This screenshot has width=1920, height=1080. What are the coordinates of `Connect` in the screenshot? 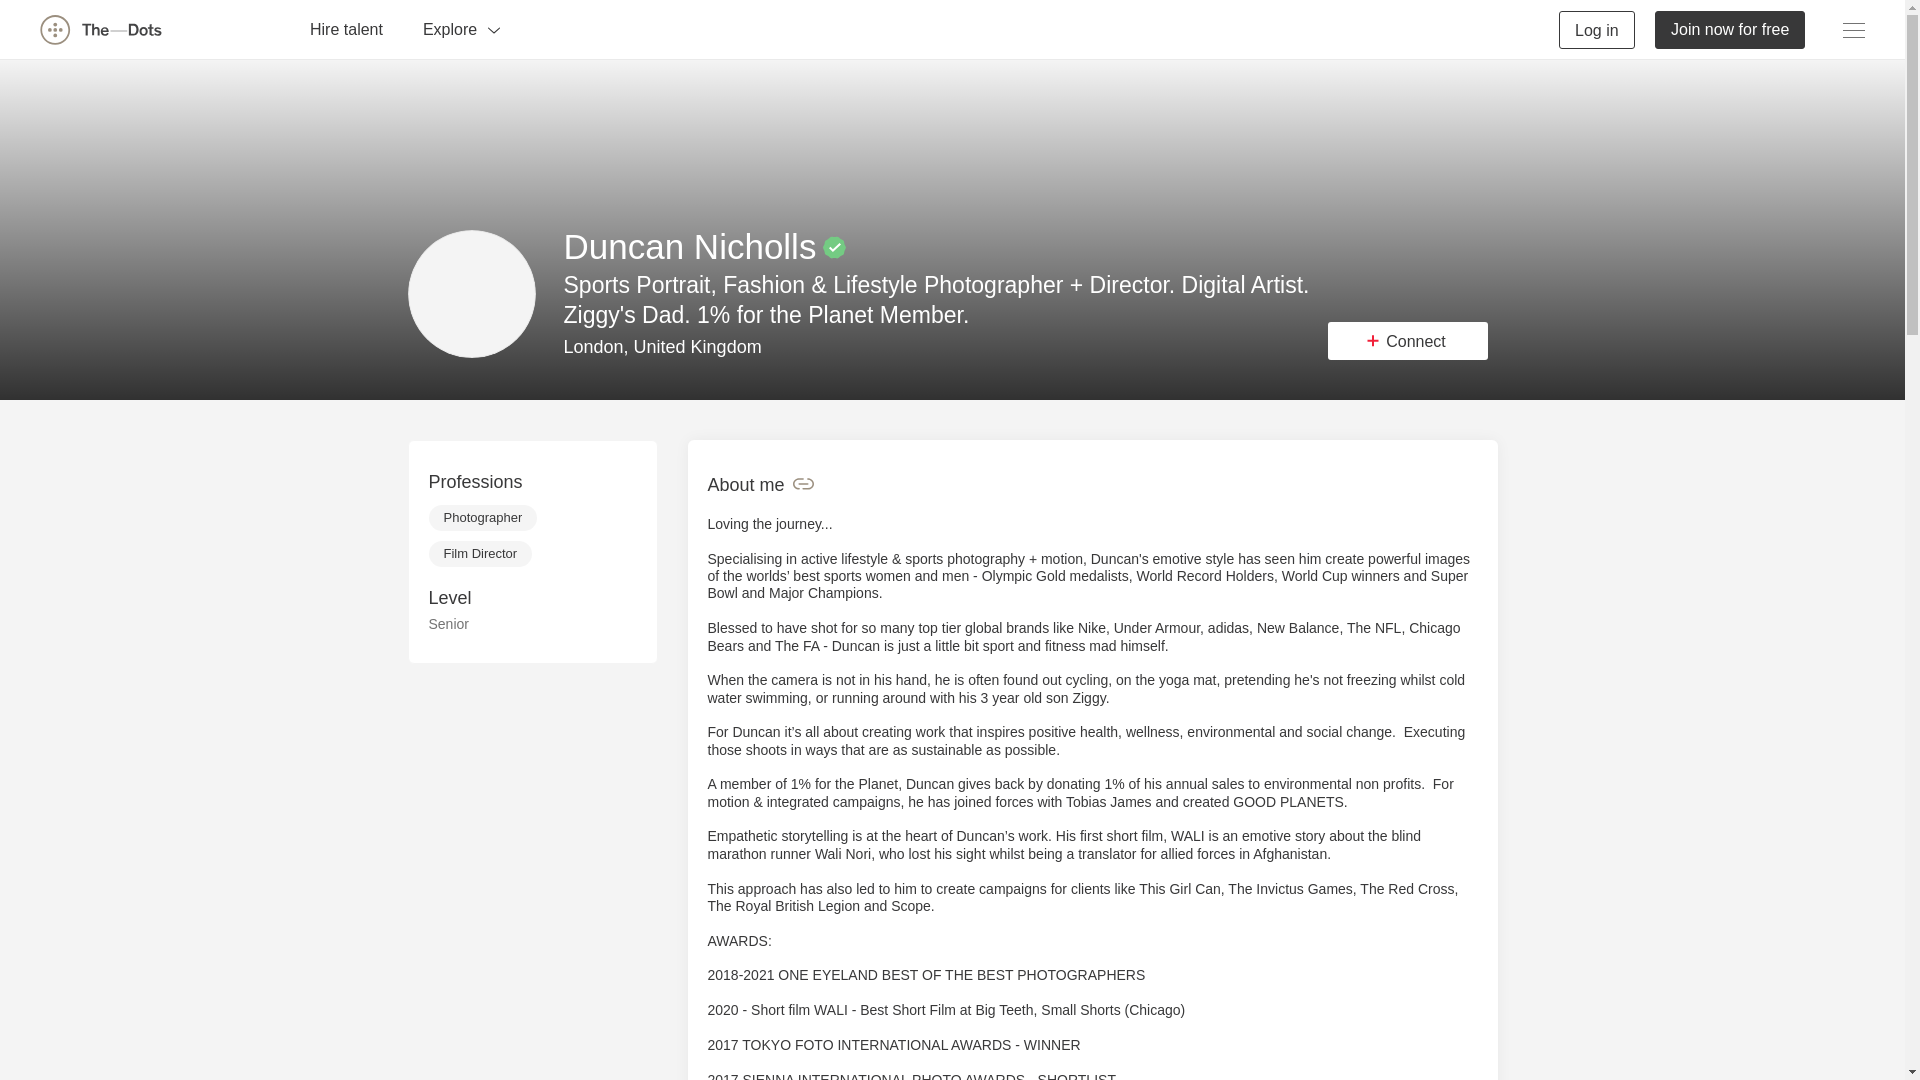 It's located at (1408, 340).